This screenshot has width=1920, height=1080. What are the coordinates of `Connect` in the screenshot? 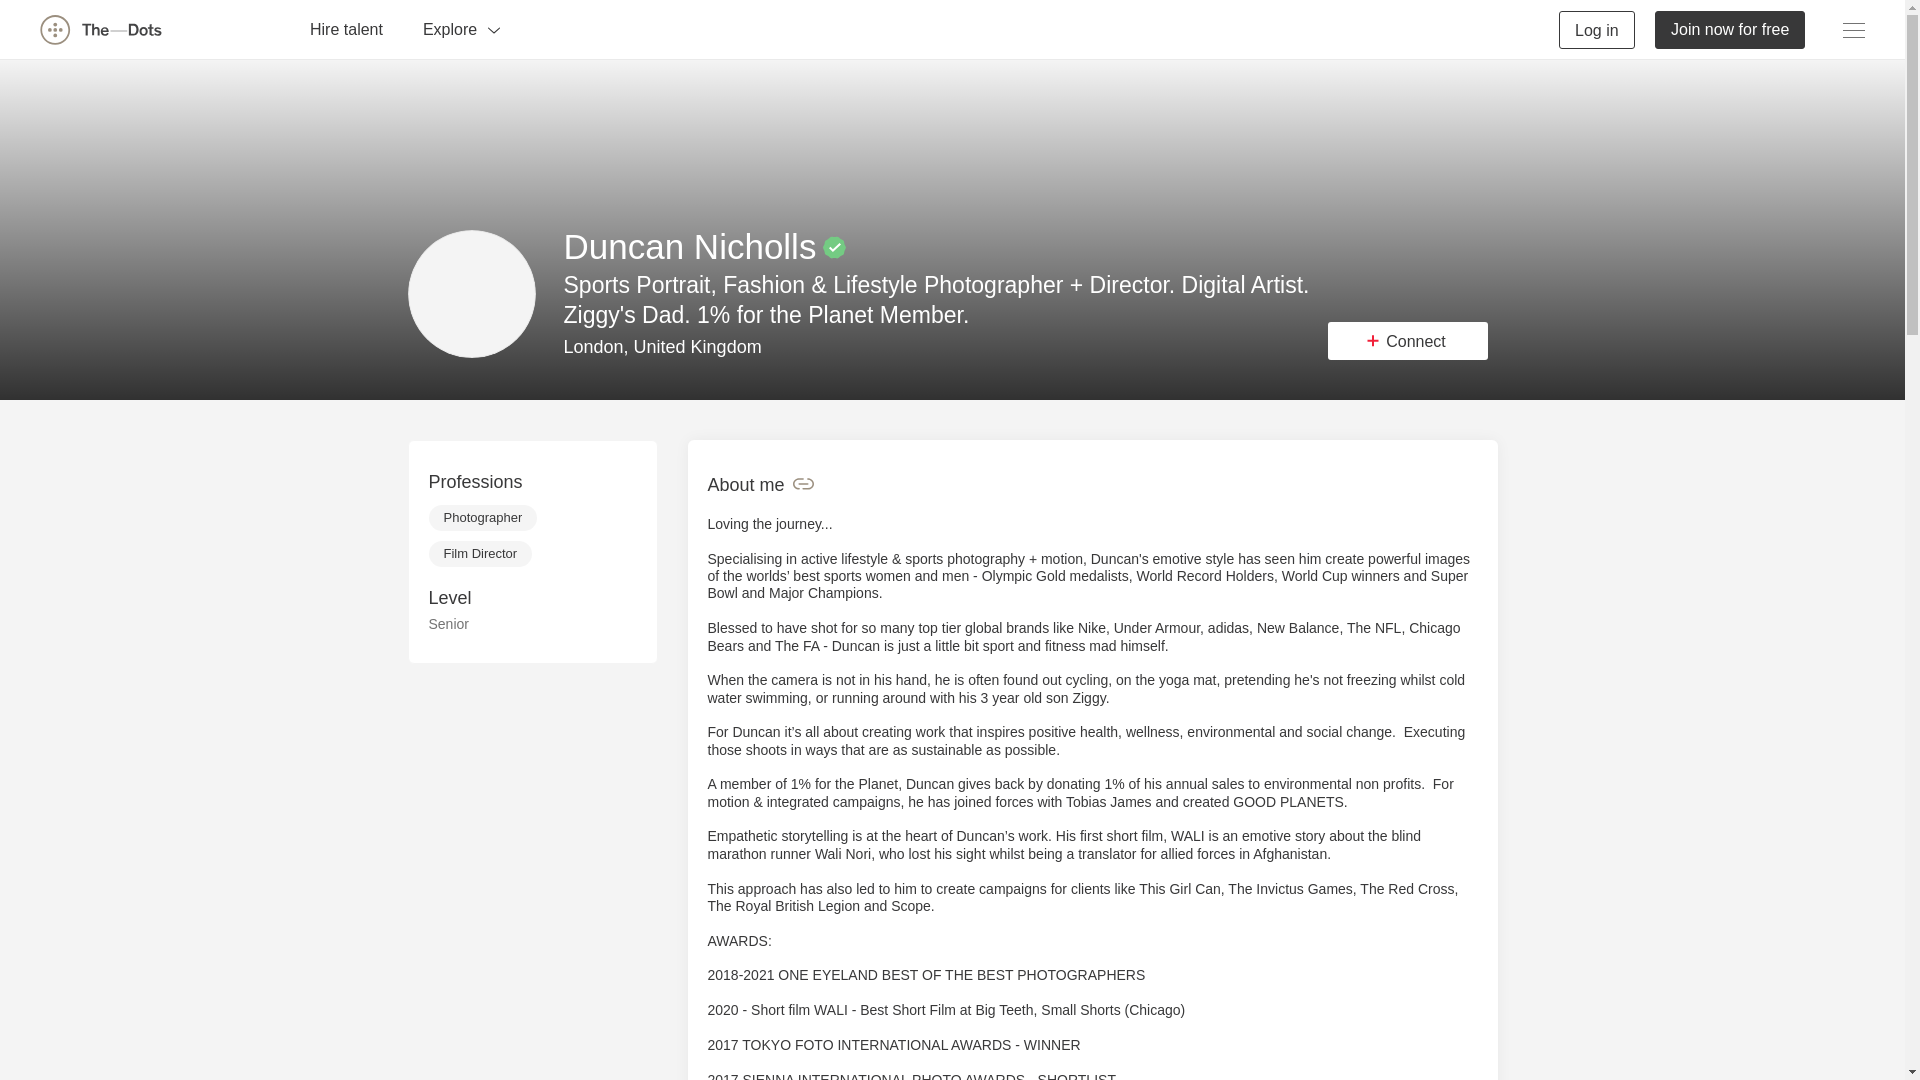 It's located at (1408, 340).